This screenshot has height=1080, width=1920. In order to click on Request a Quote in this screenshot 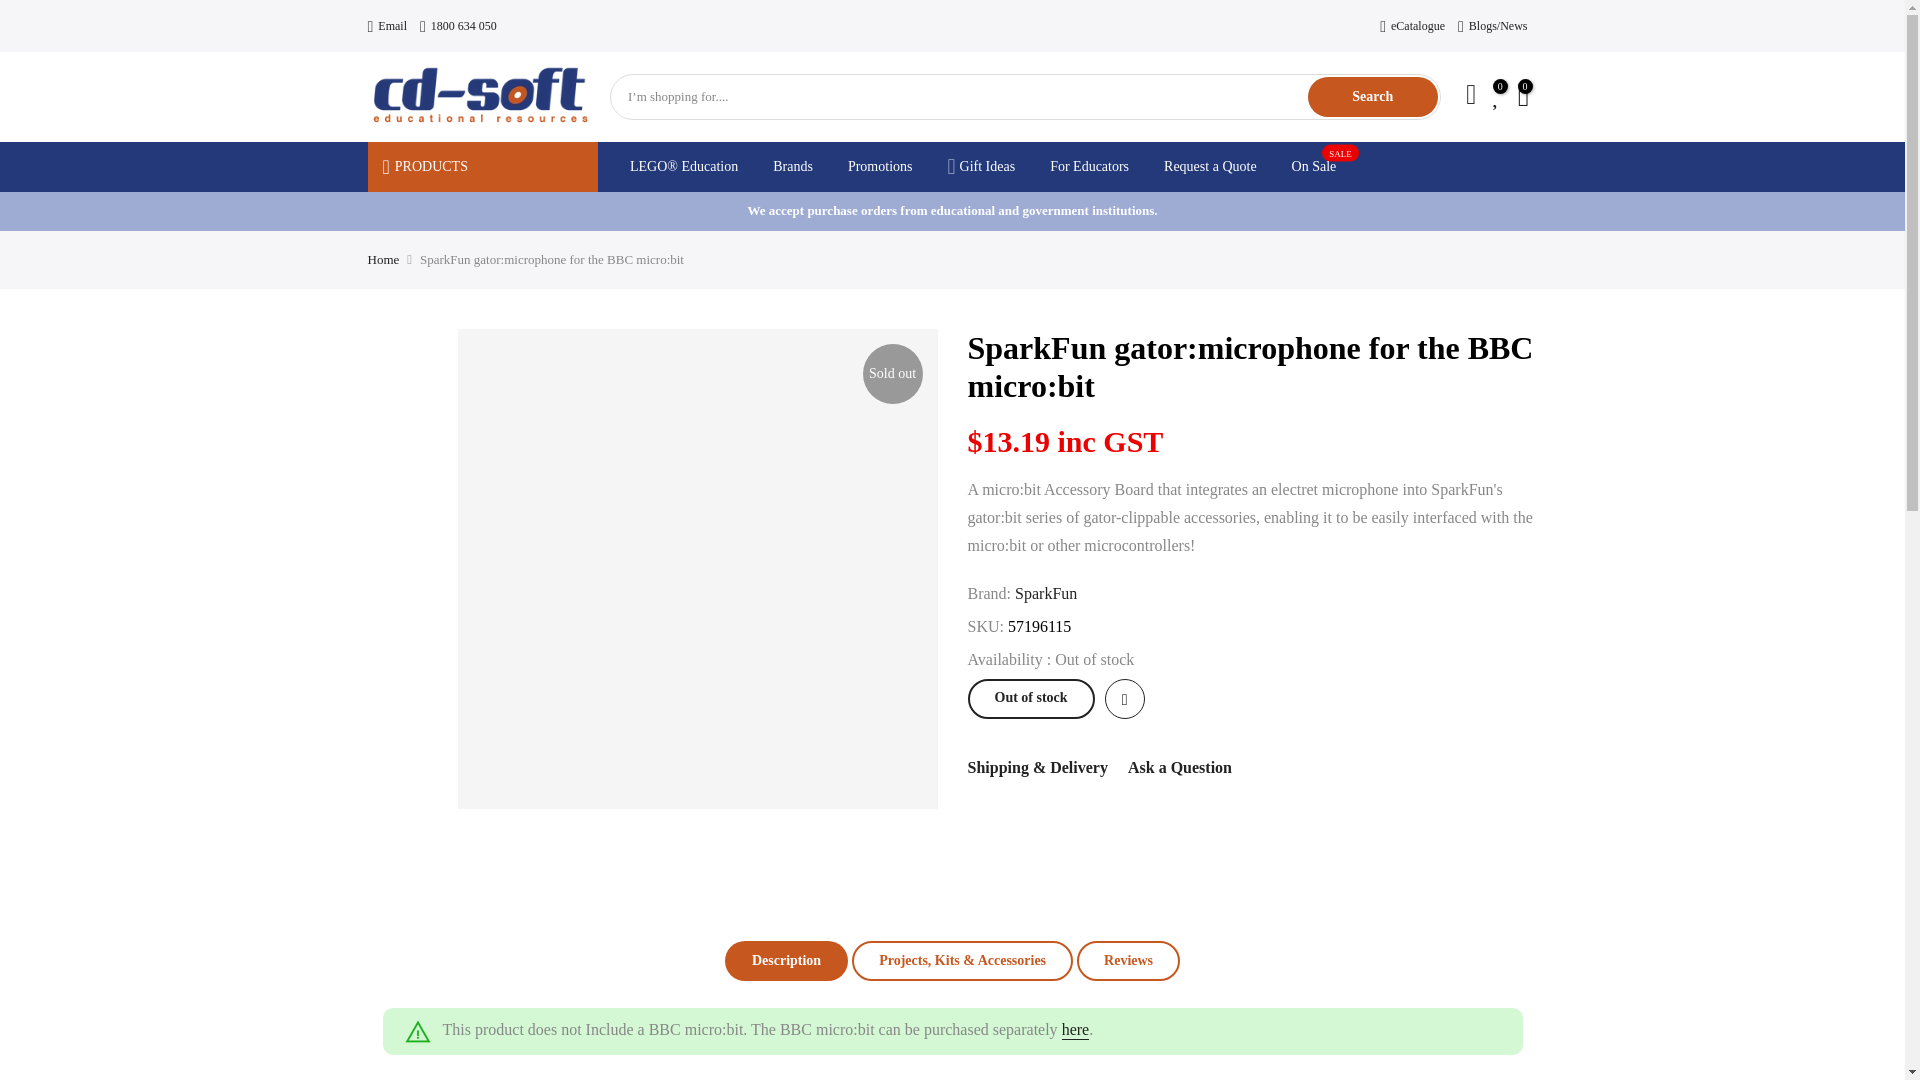, I will do `click(879, 166)`.